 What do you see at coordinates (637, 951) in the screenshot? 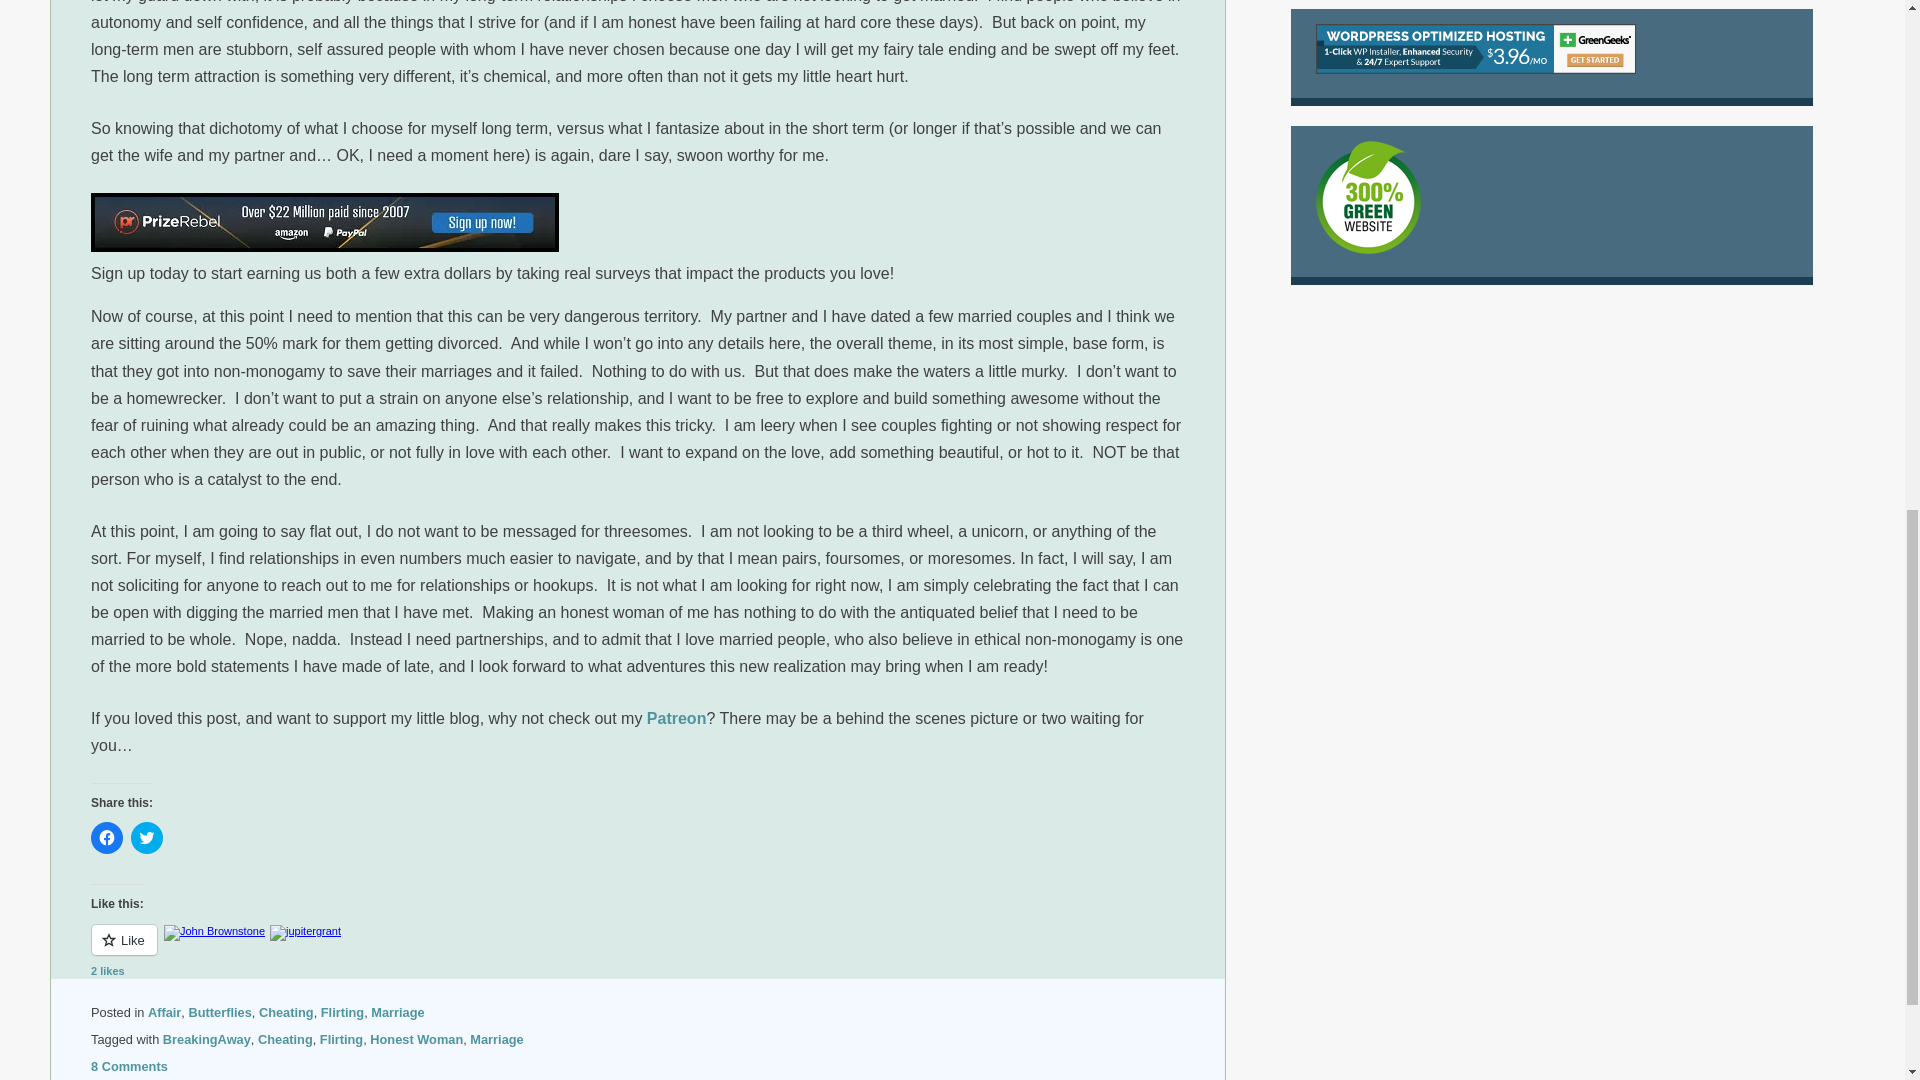
I see `Like or Reblog` at bounding box center [637, 951].